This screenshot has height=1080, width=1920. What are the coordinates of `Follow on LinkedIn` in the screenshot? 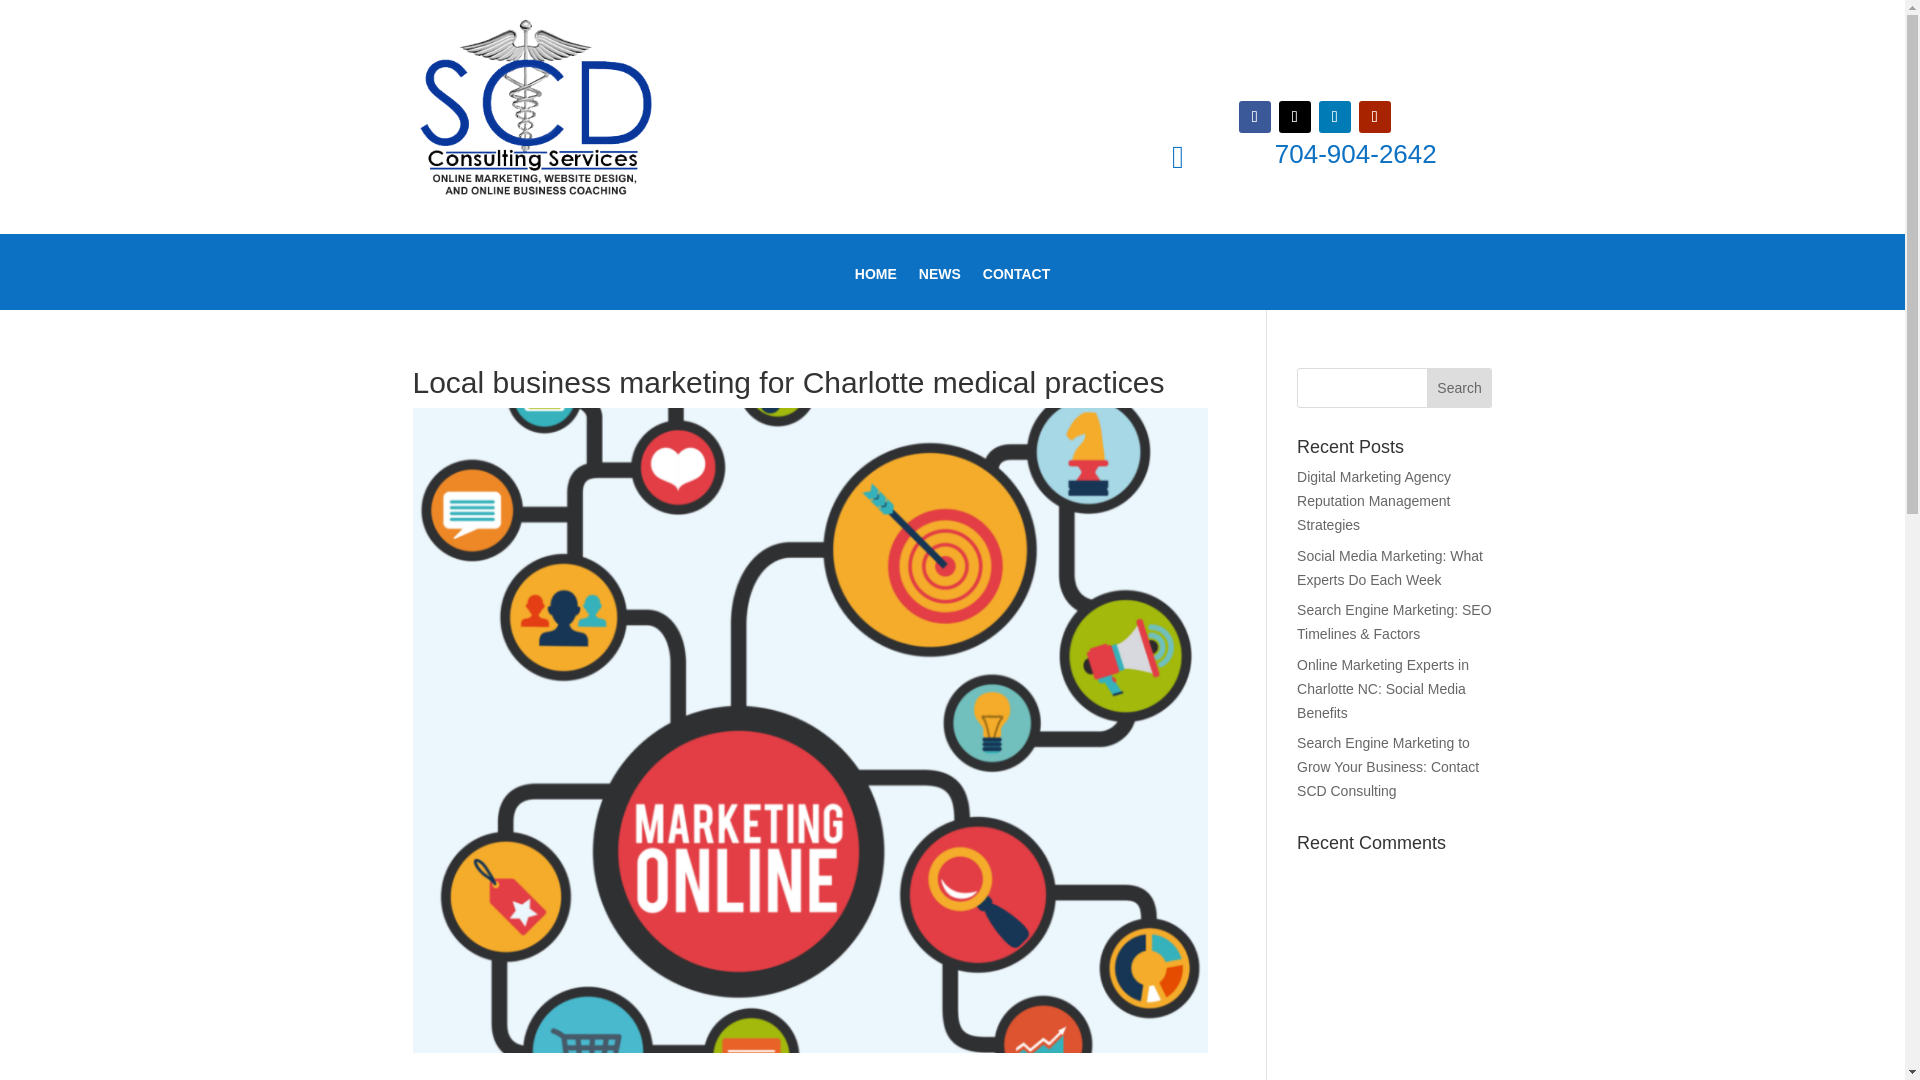 It's located at (1335, 116).